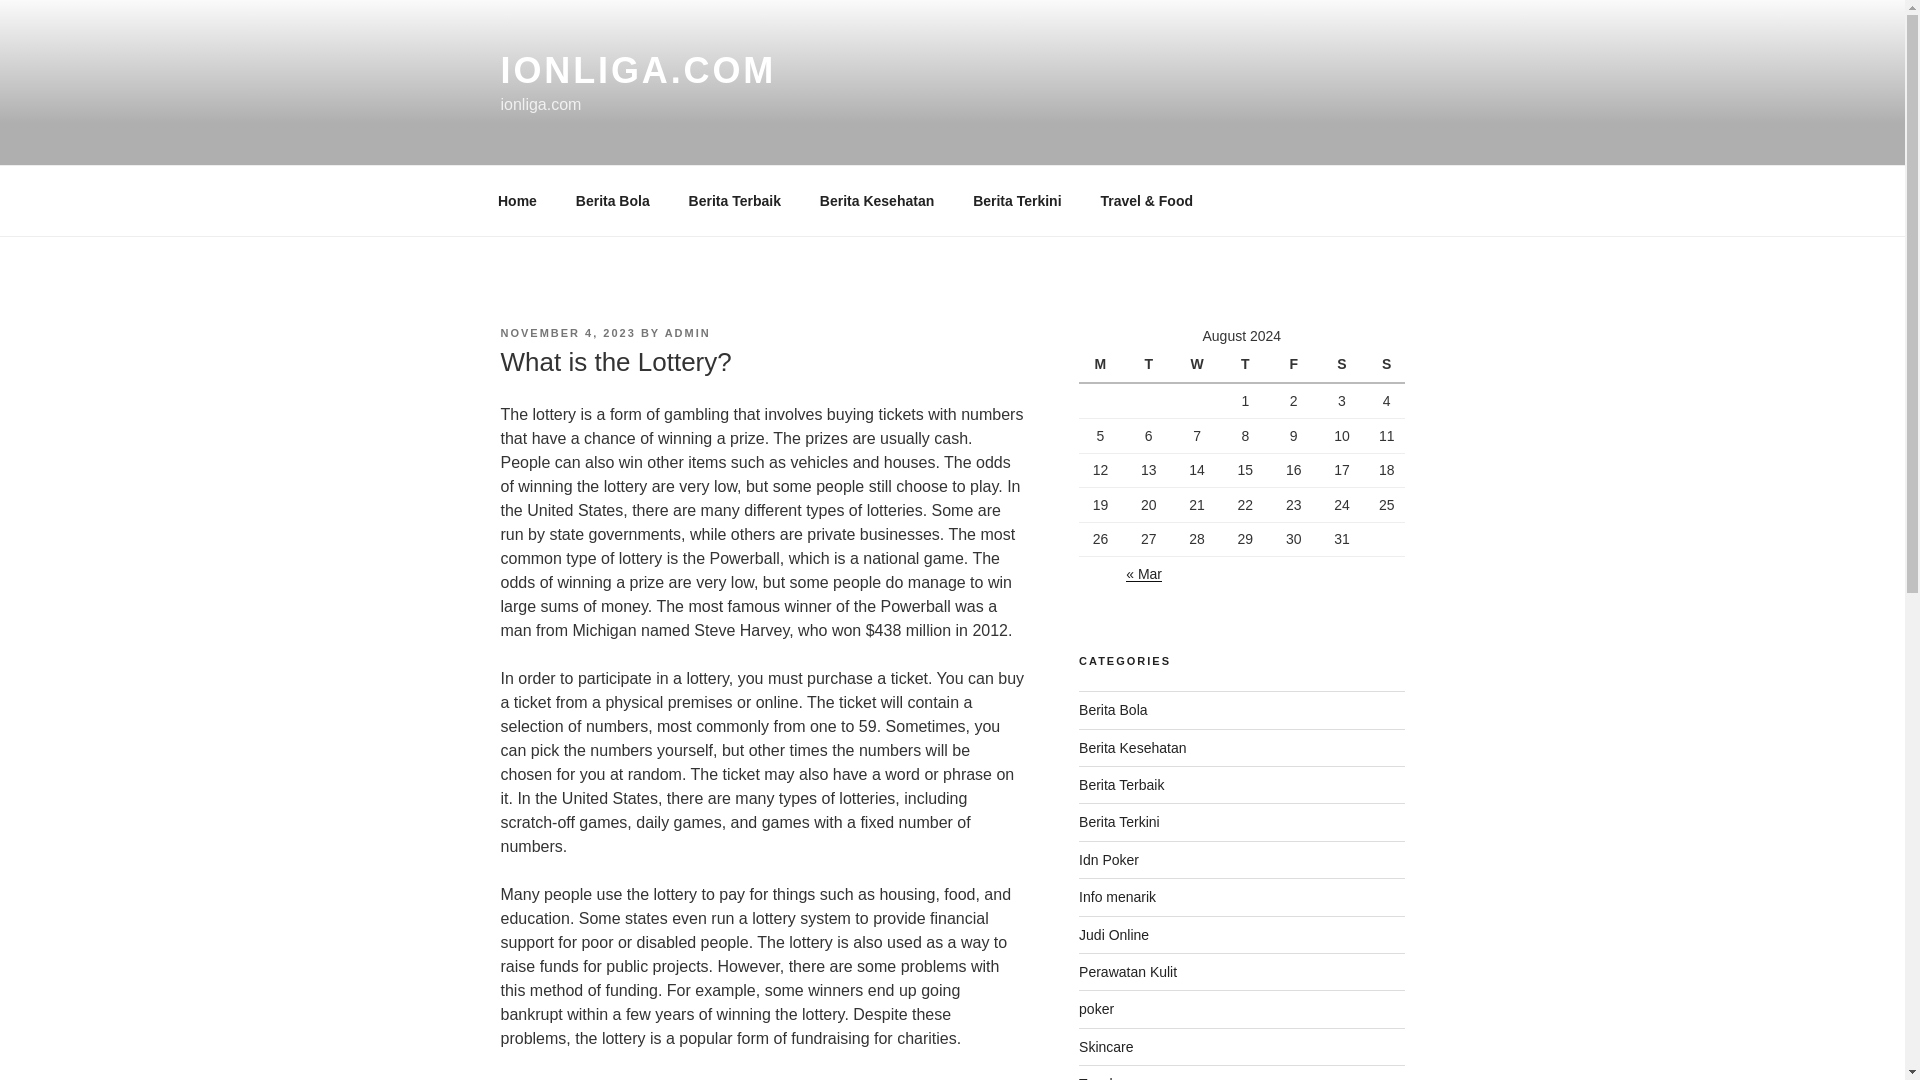  What do you see at coordinates (1095, 1078) in the screenshot?
I see `Togel` at bounding box center [1095, 1078].